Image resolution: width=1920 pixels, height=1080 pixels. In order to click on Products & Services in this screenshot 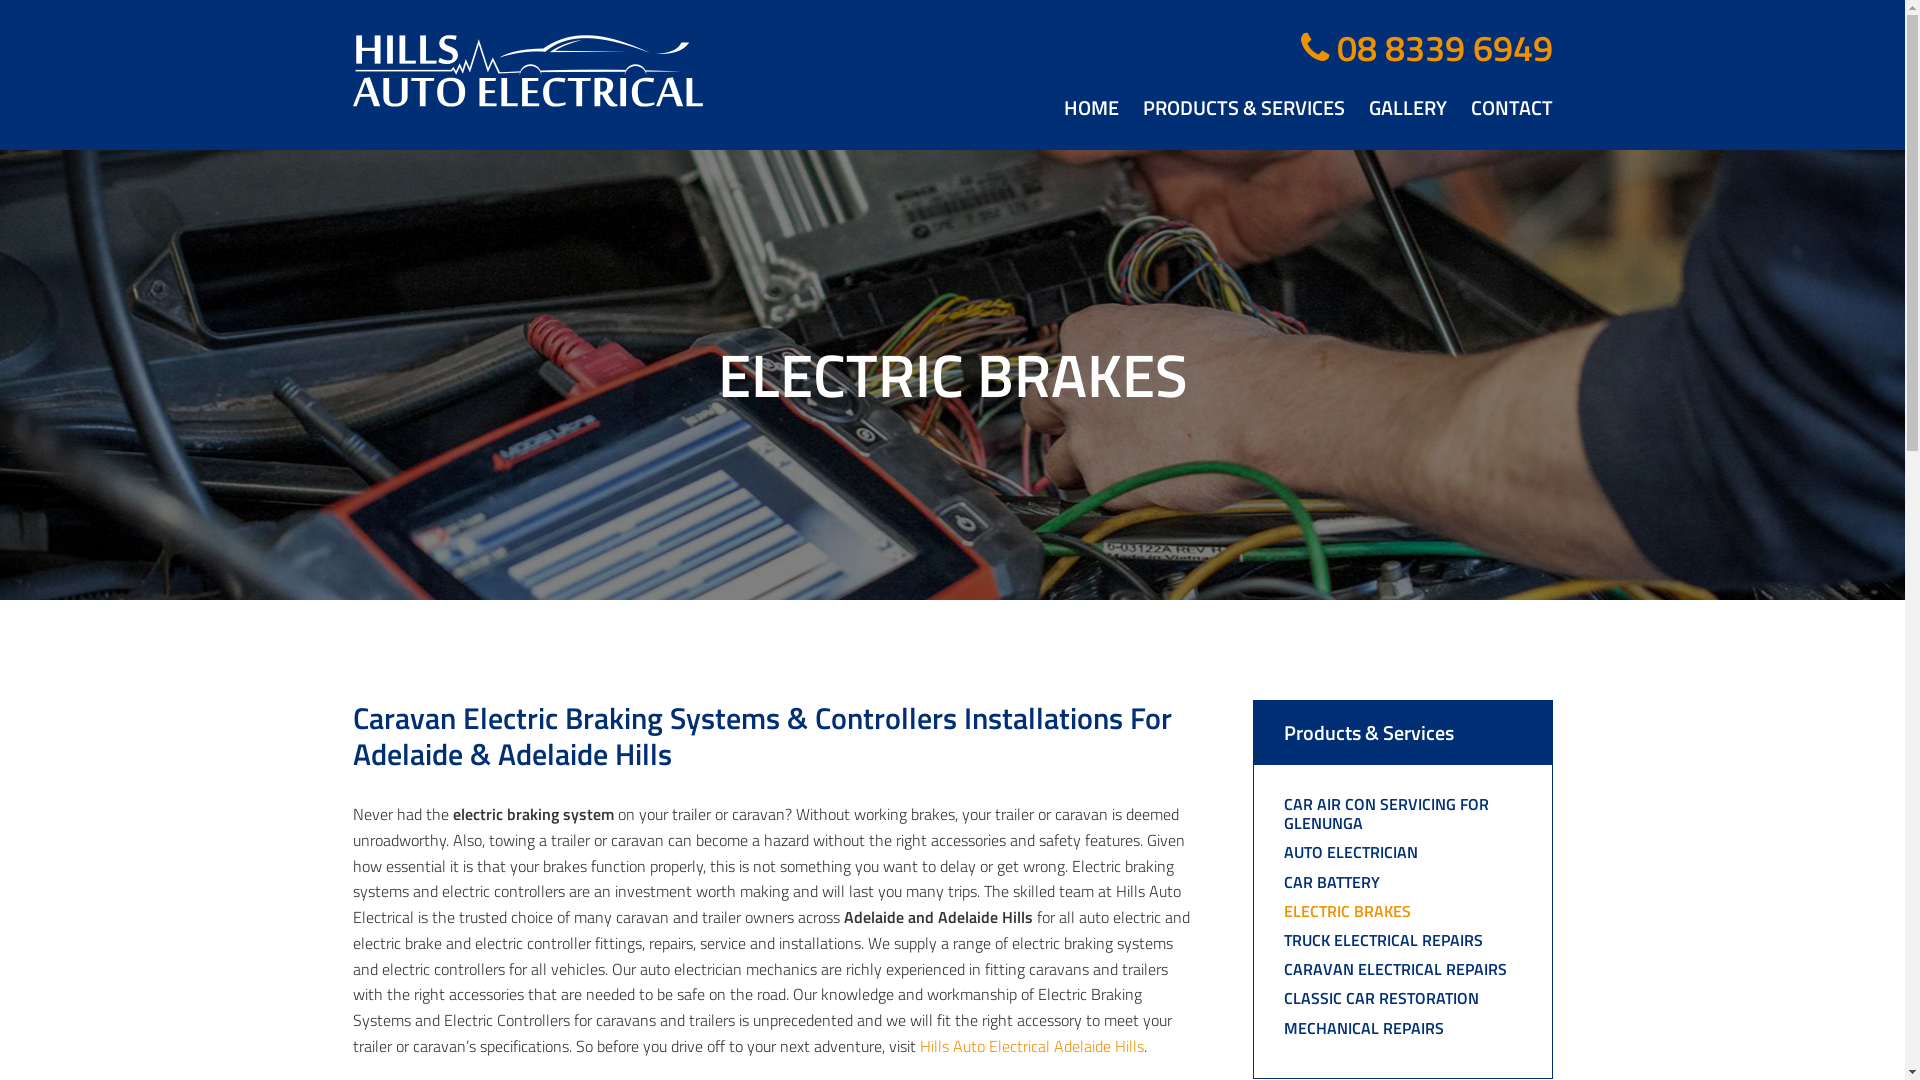, I will do `click(1369, 732)`.